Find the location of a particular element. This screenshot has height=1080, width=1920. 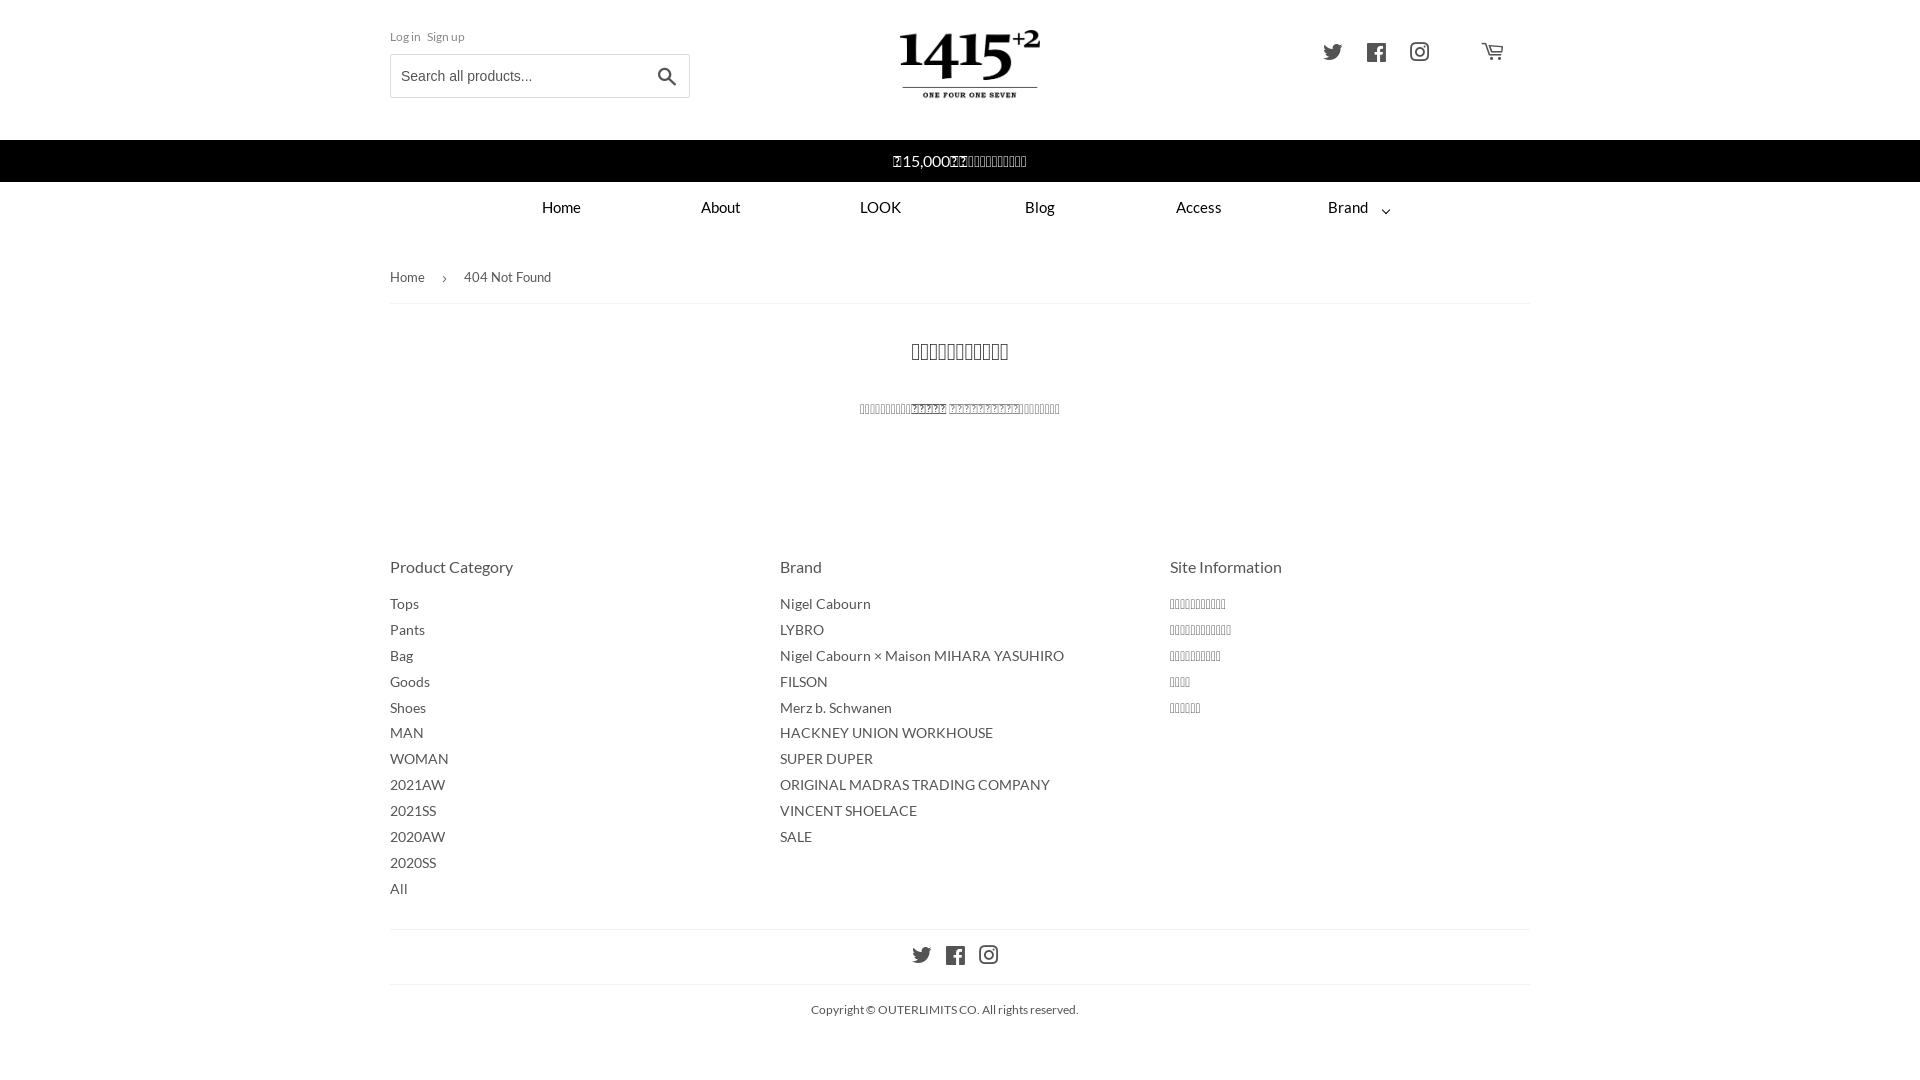

Instagram is located at coordinates (1420, 54).